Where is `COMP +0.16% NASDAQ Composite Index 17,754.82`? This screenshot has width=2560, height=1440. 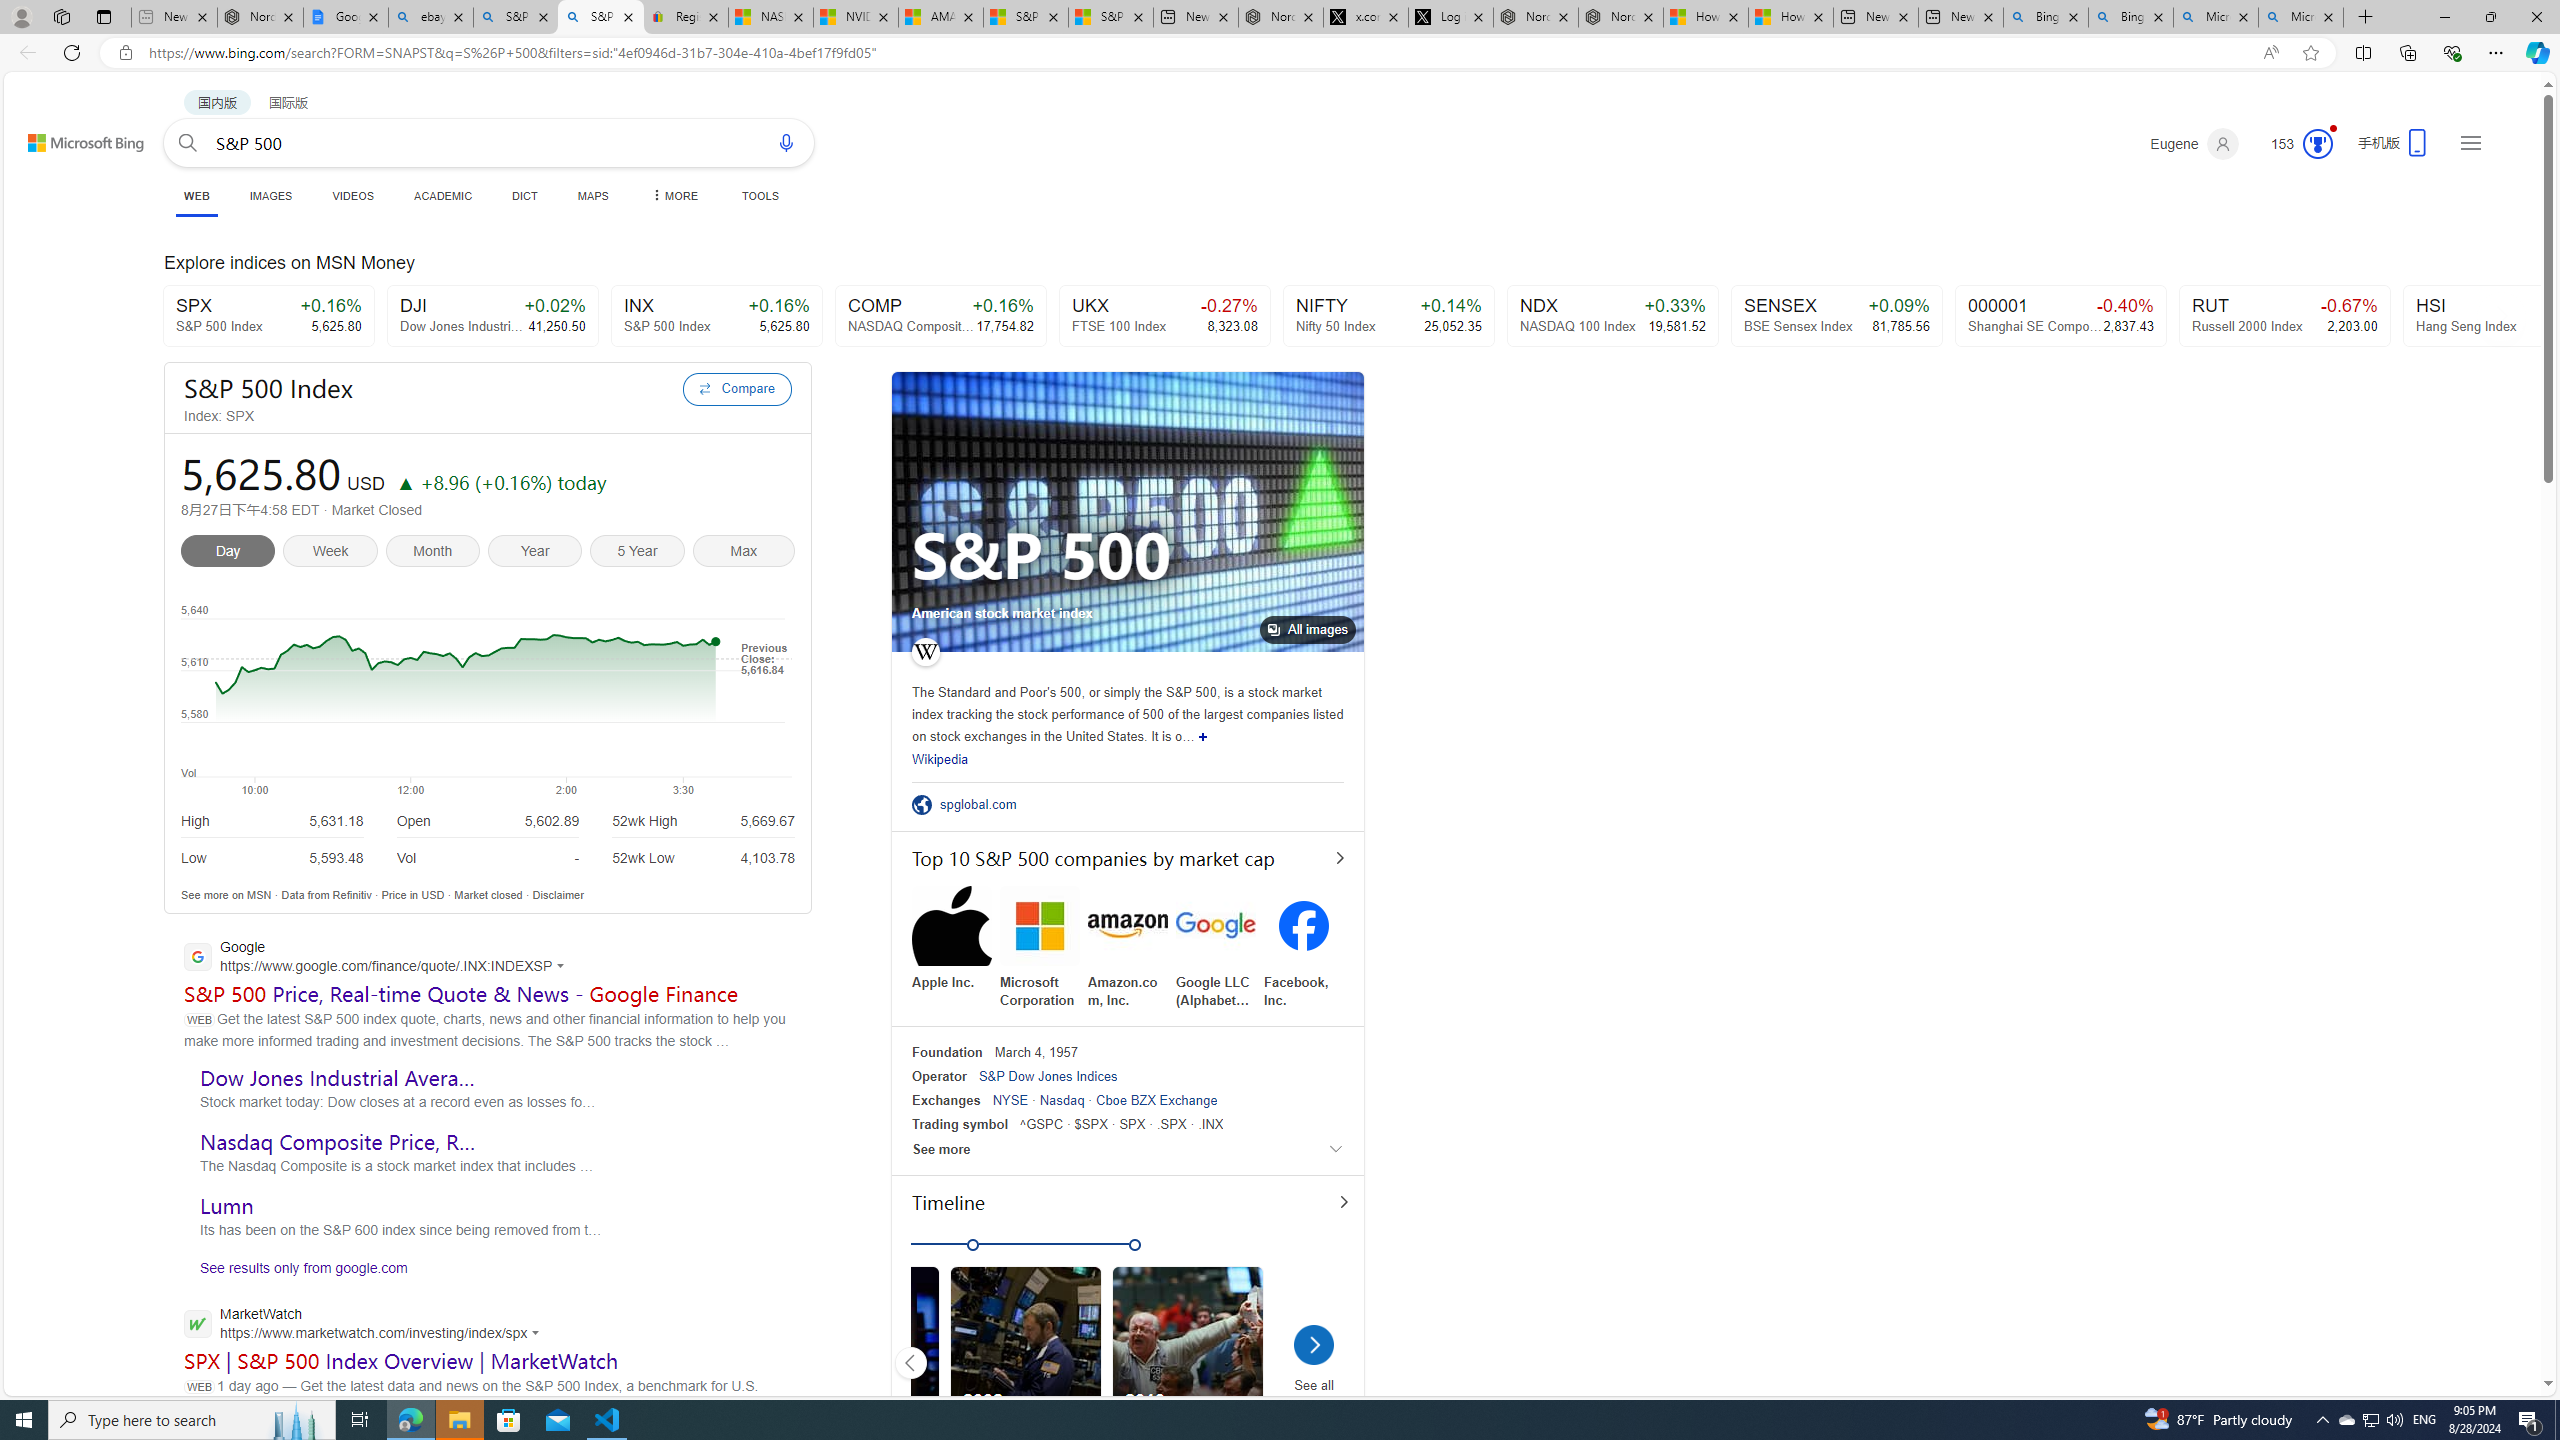
COMP +0.16% NASDAQ Composite Index 17,754.82 is located at coordinates (942, 316).